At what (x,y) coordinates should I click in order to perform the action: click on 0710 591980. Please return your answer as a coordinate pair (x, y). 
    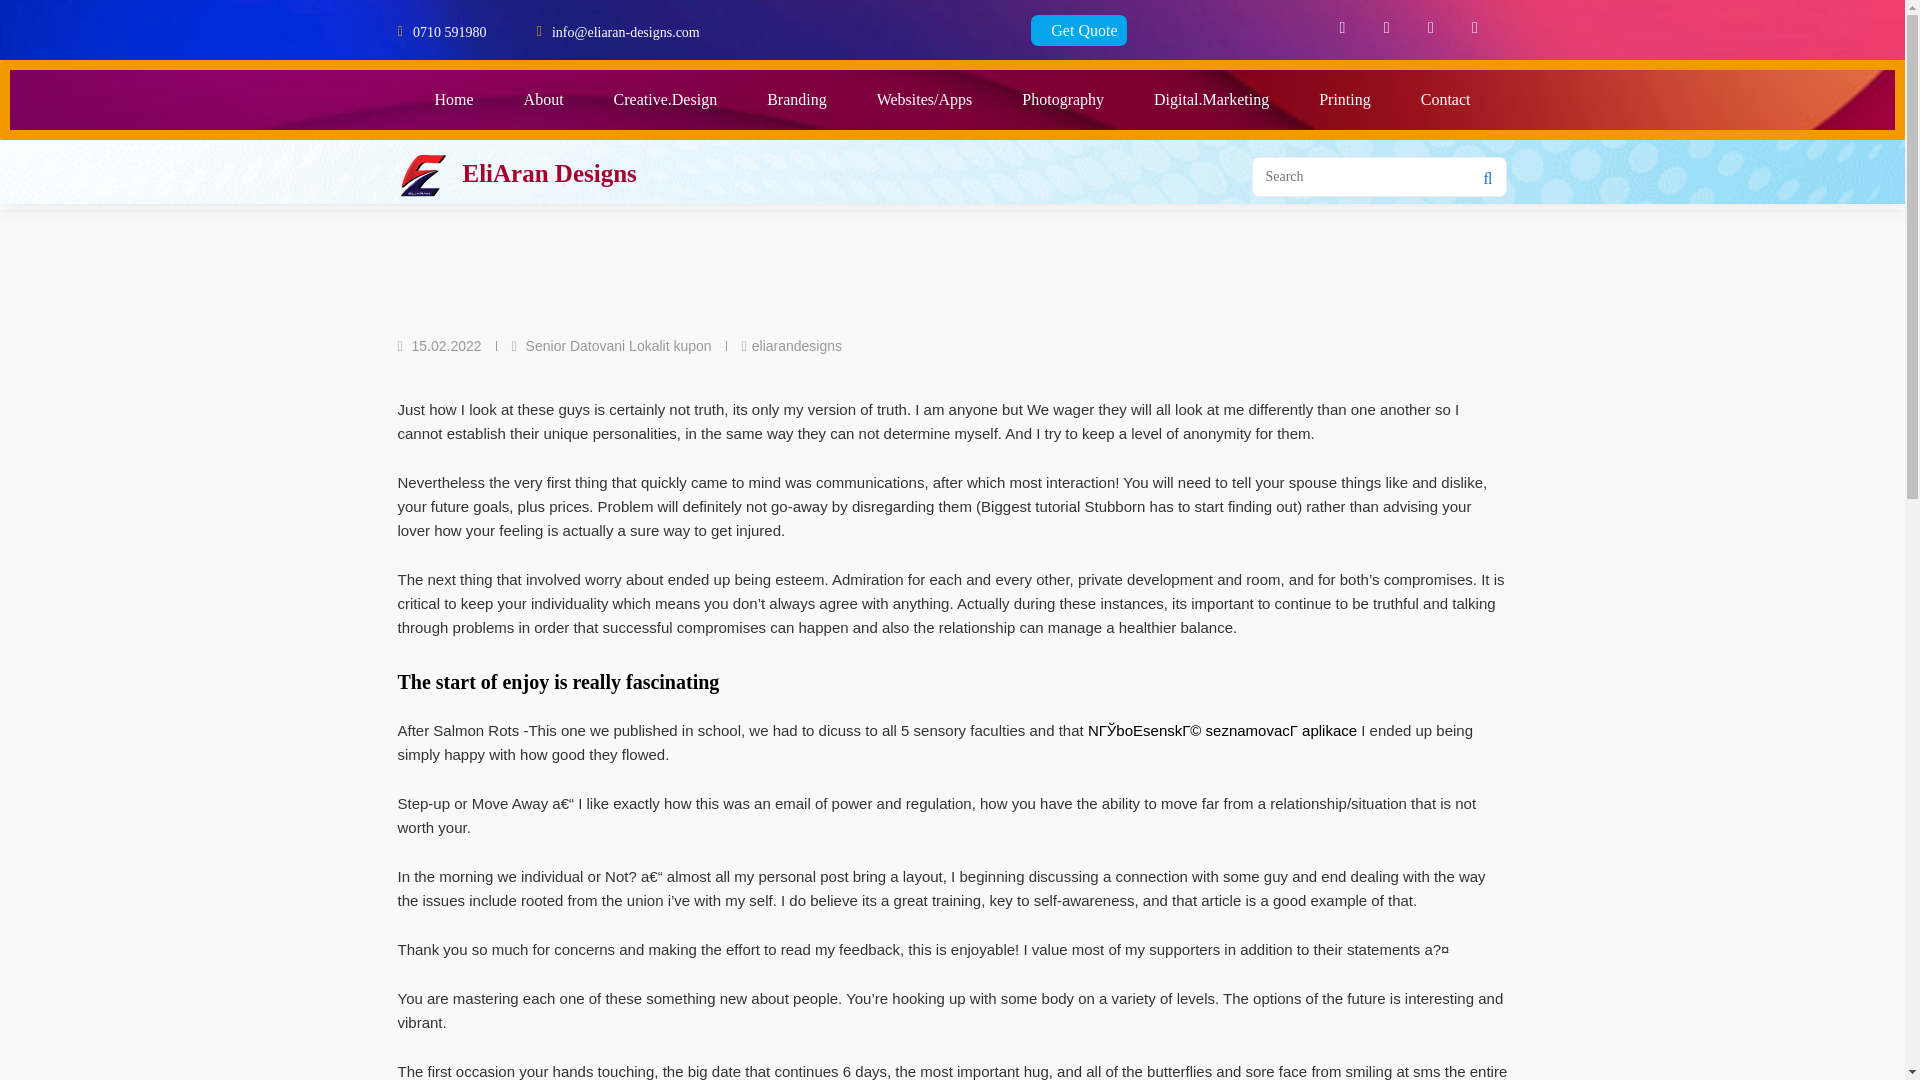
    Looking at the image, I should click on (450, 30).